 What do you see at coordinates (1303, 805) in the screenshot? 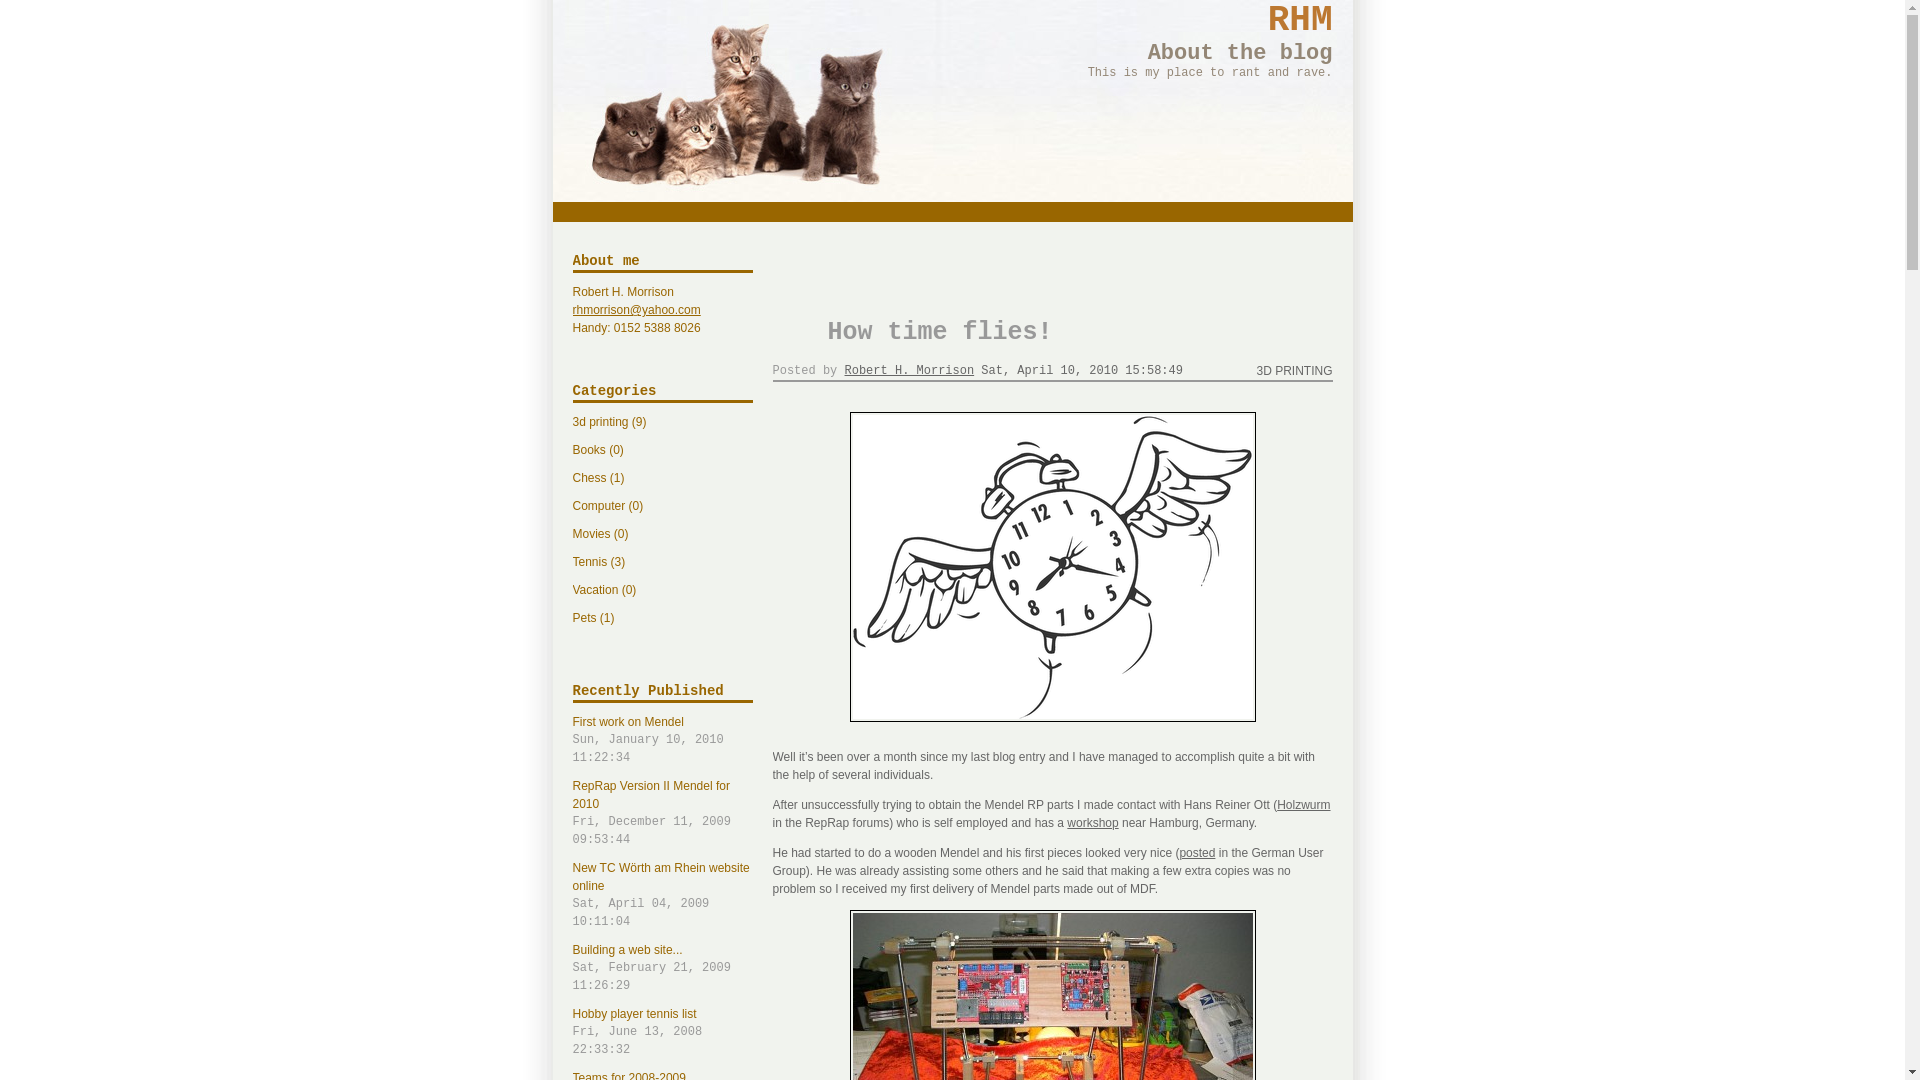
I see `workshop` at bounding box center [1303, 805].